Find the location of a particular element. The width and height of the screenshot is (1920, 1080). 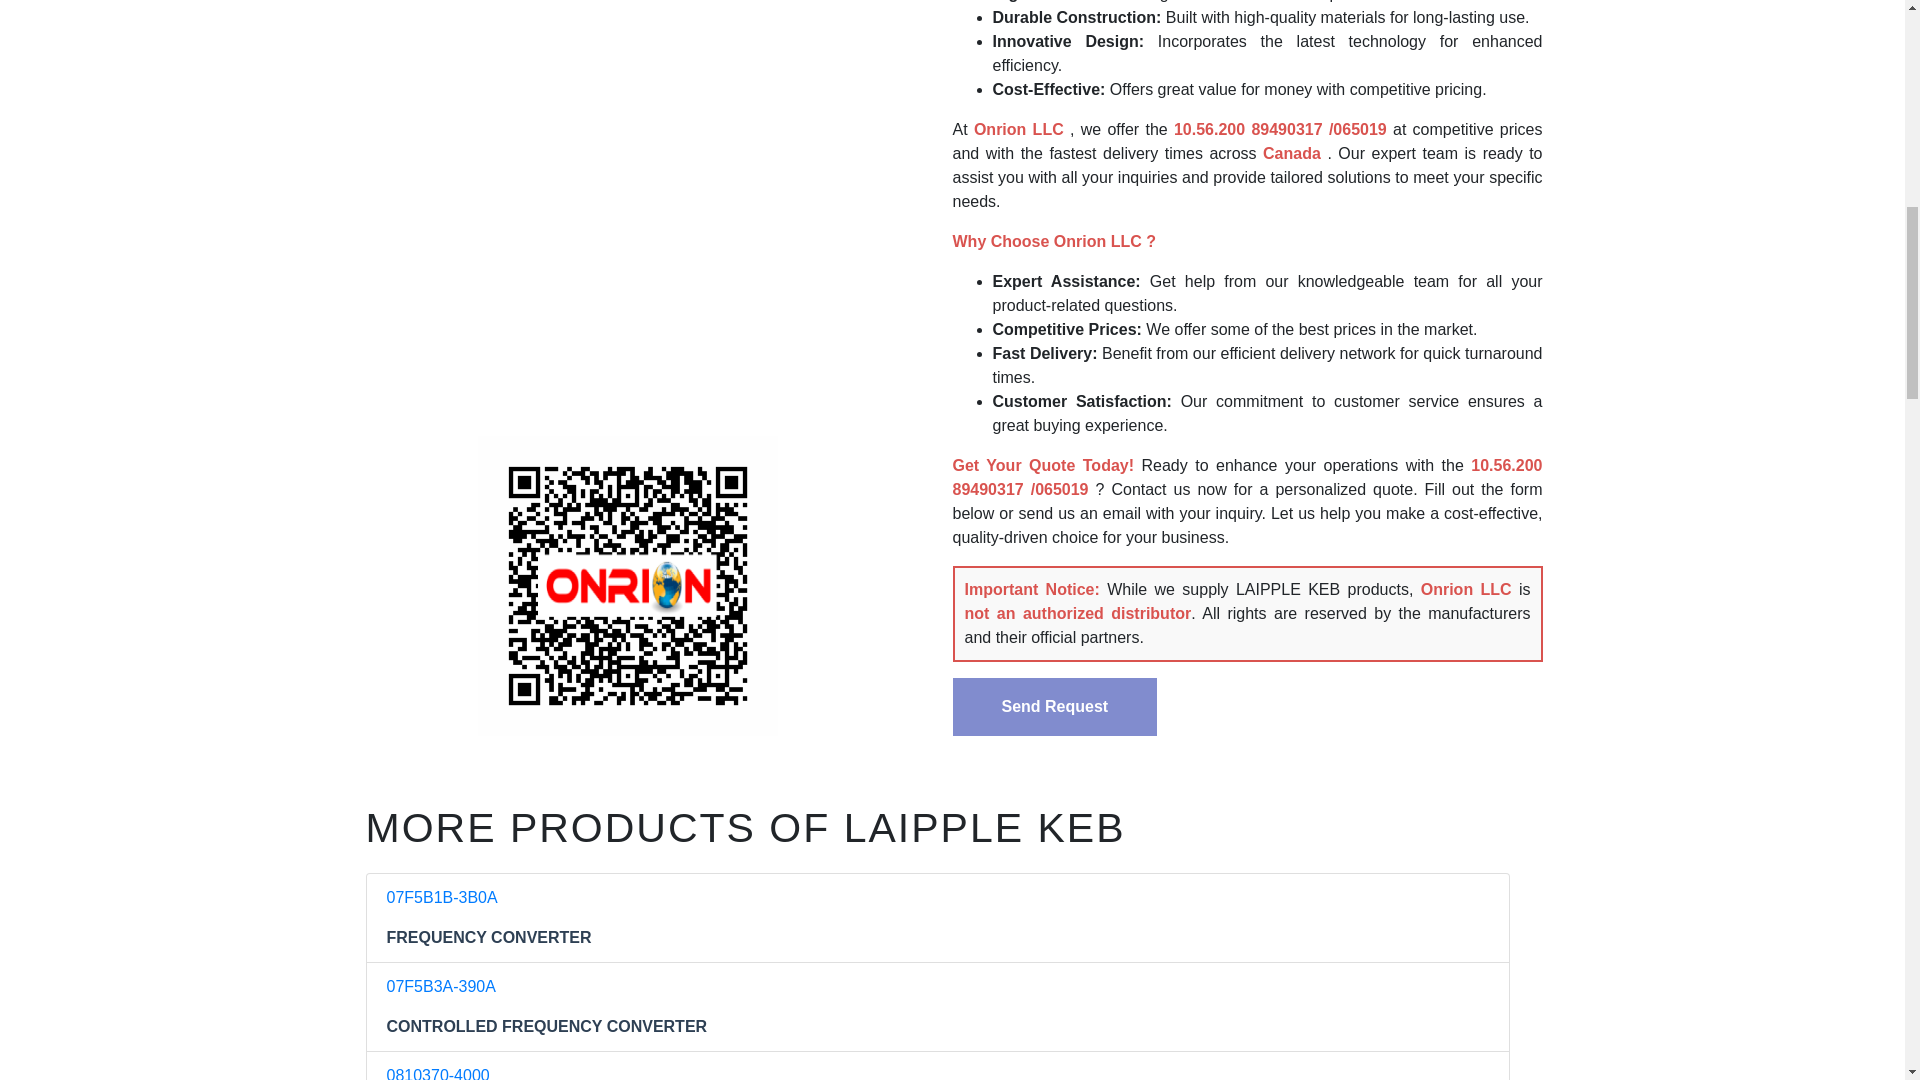

07F5B1B-3B0A is located at coordinates (441, 897).